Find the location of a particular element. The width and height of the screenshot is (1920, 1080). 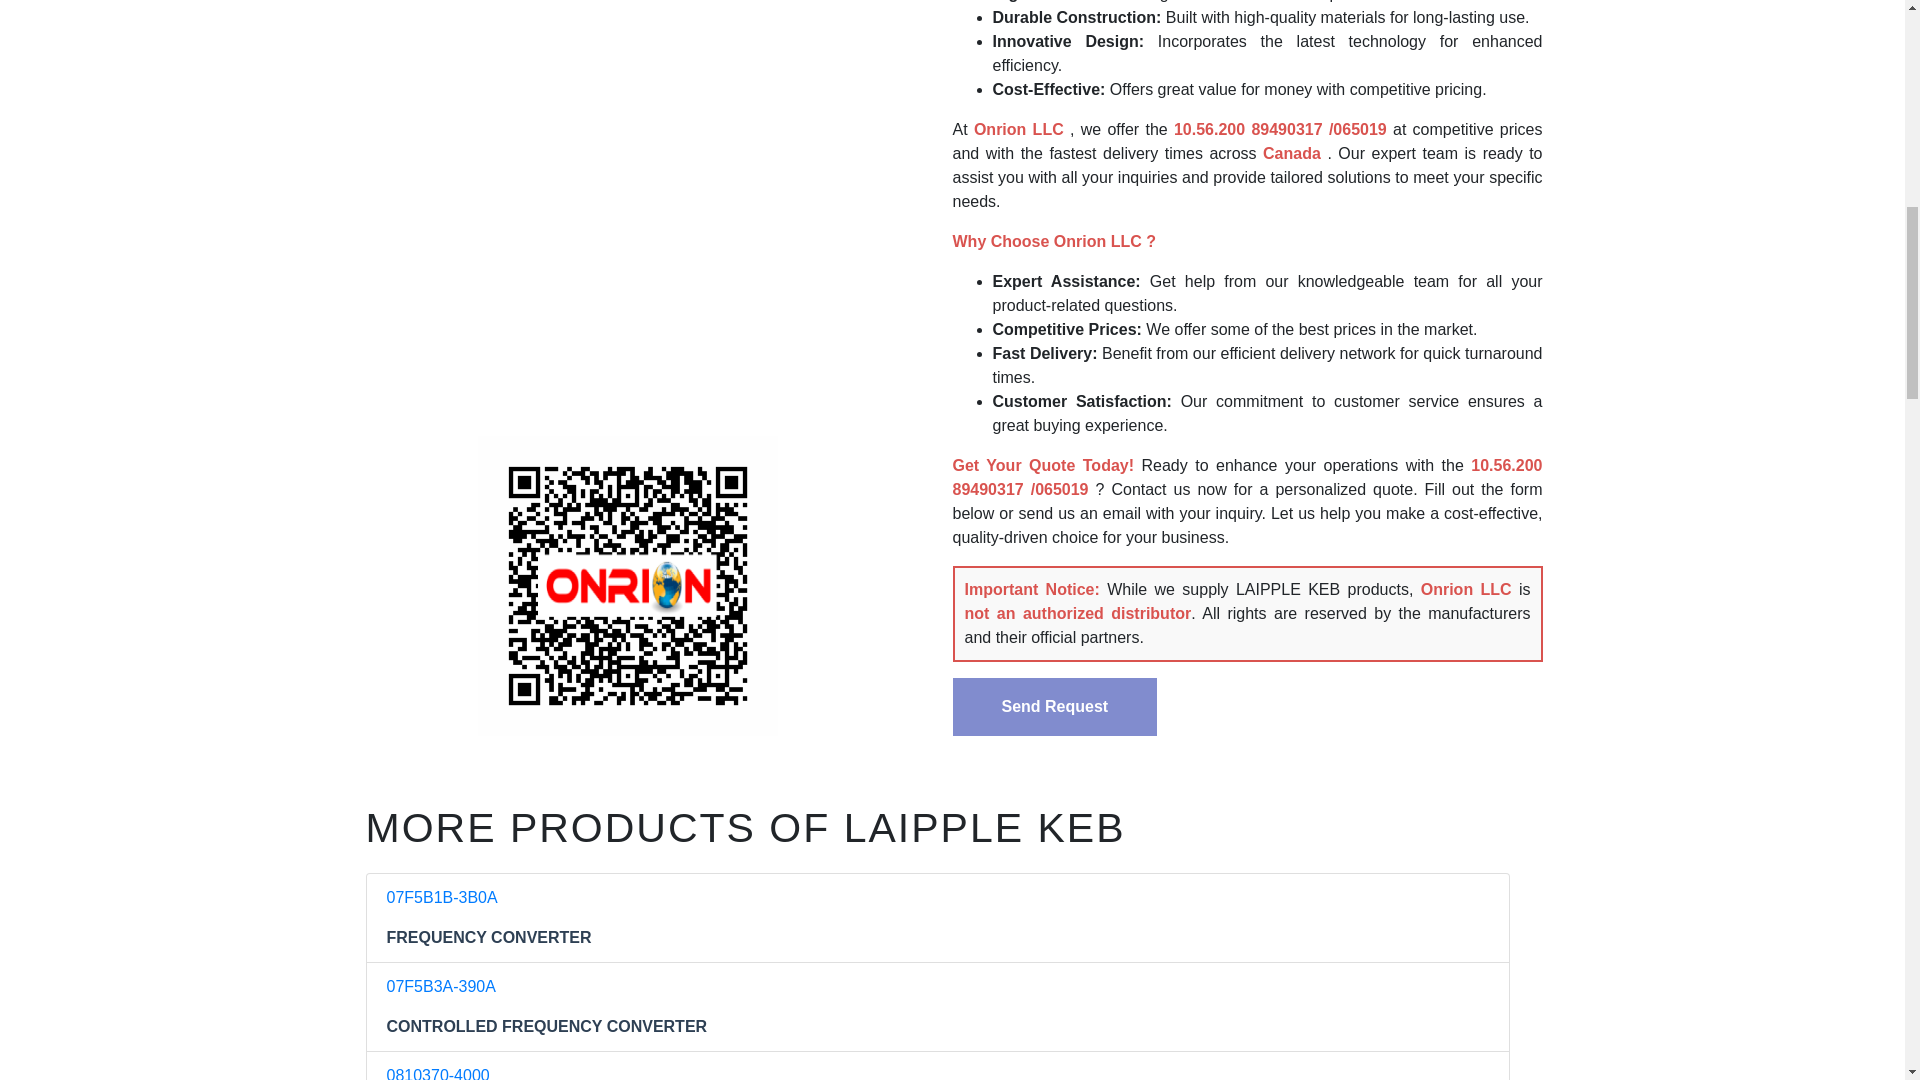

07F5B1B-3B0A is located at coordinates (441, 897).